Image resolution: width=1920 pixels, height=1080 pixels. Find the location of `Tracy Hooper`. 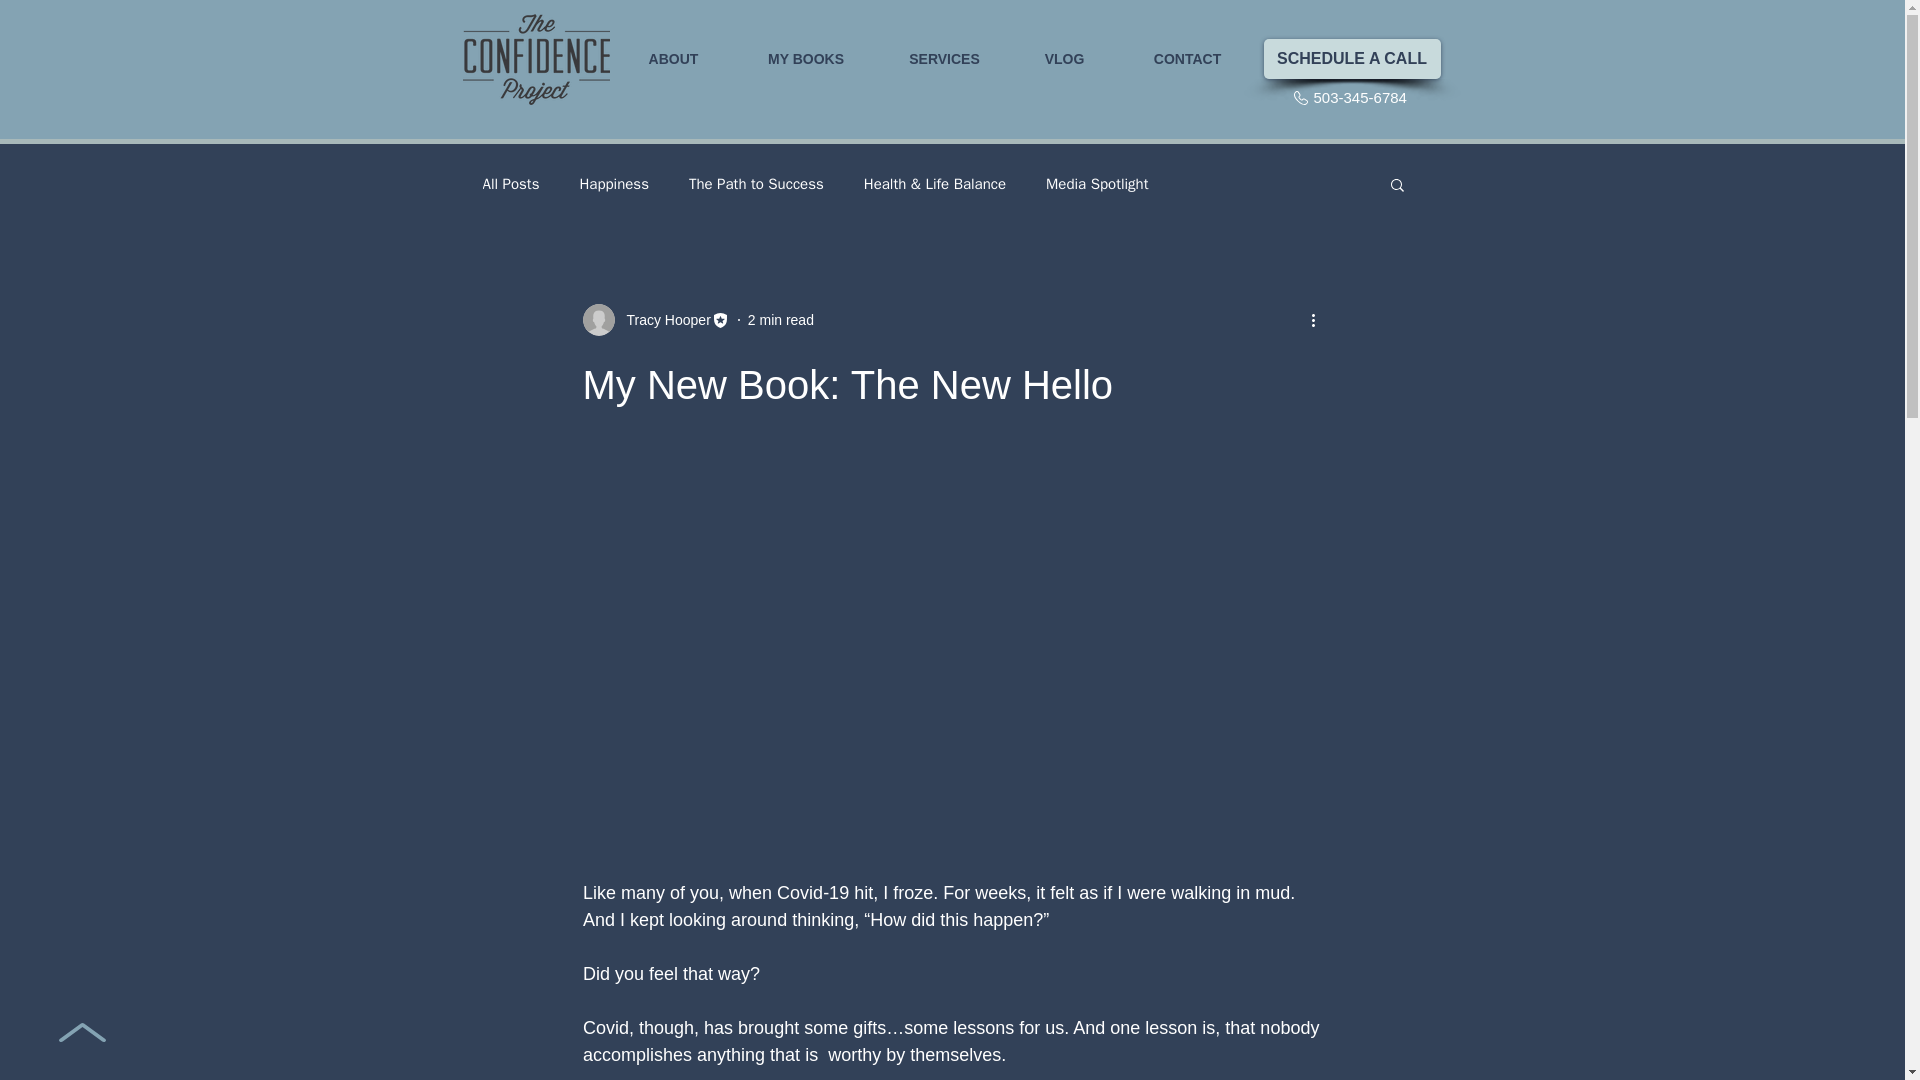

Tracy Hooper is located at coordinates (662, 320).